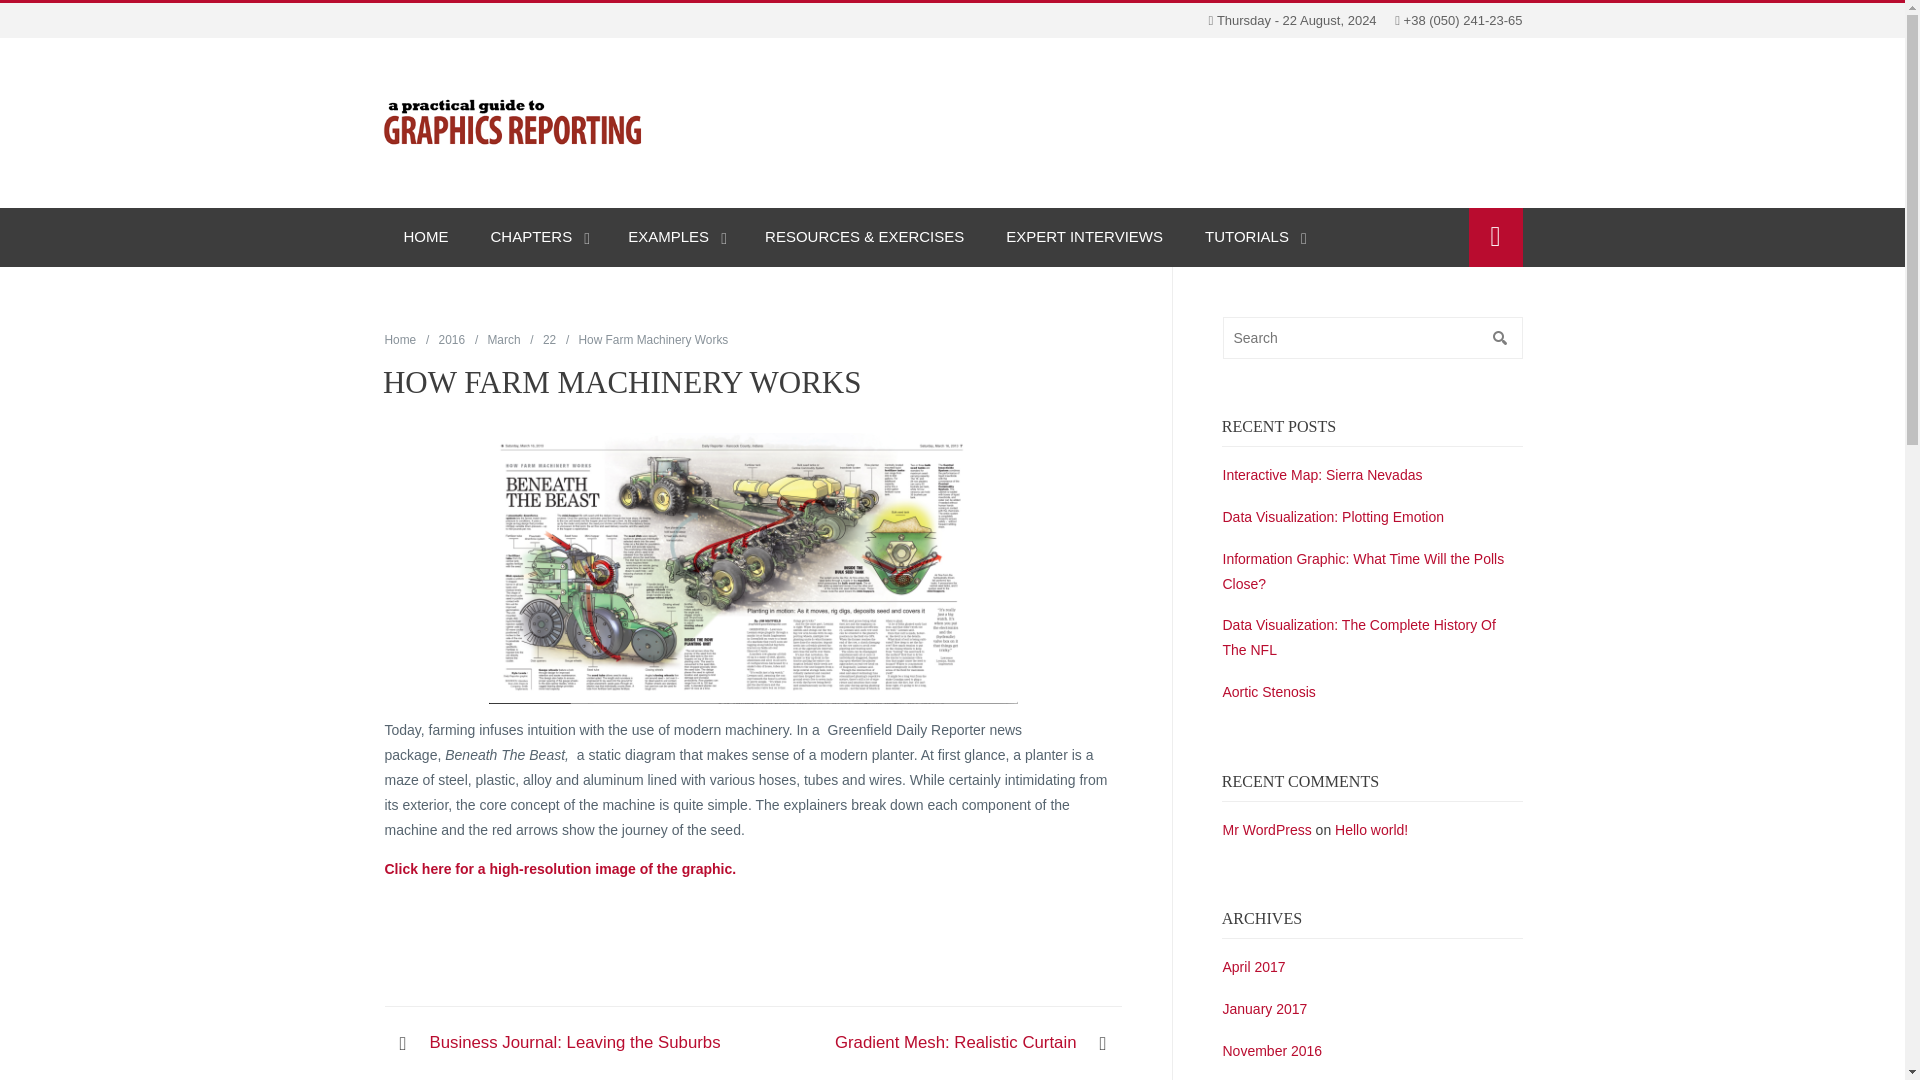  Describe the element at coordinates (550, 339) in the screenshot. I see `March 22, 2016` at that location.